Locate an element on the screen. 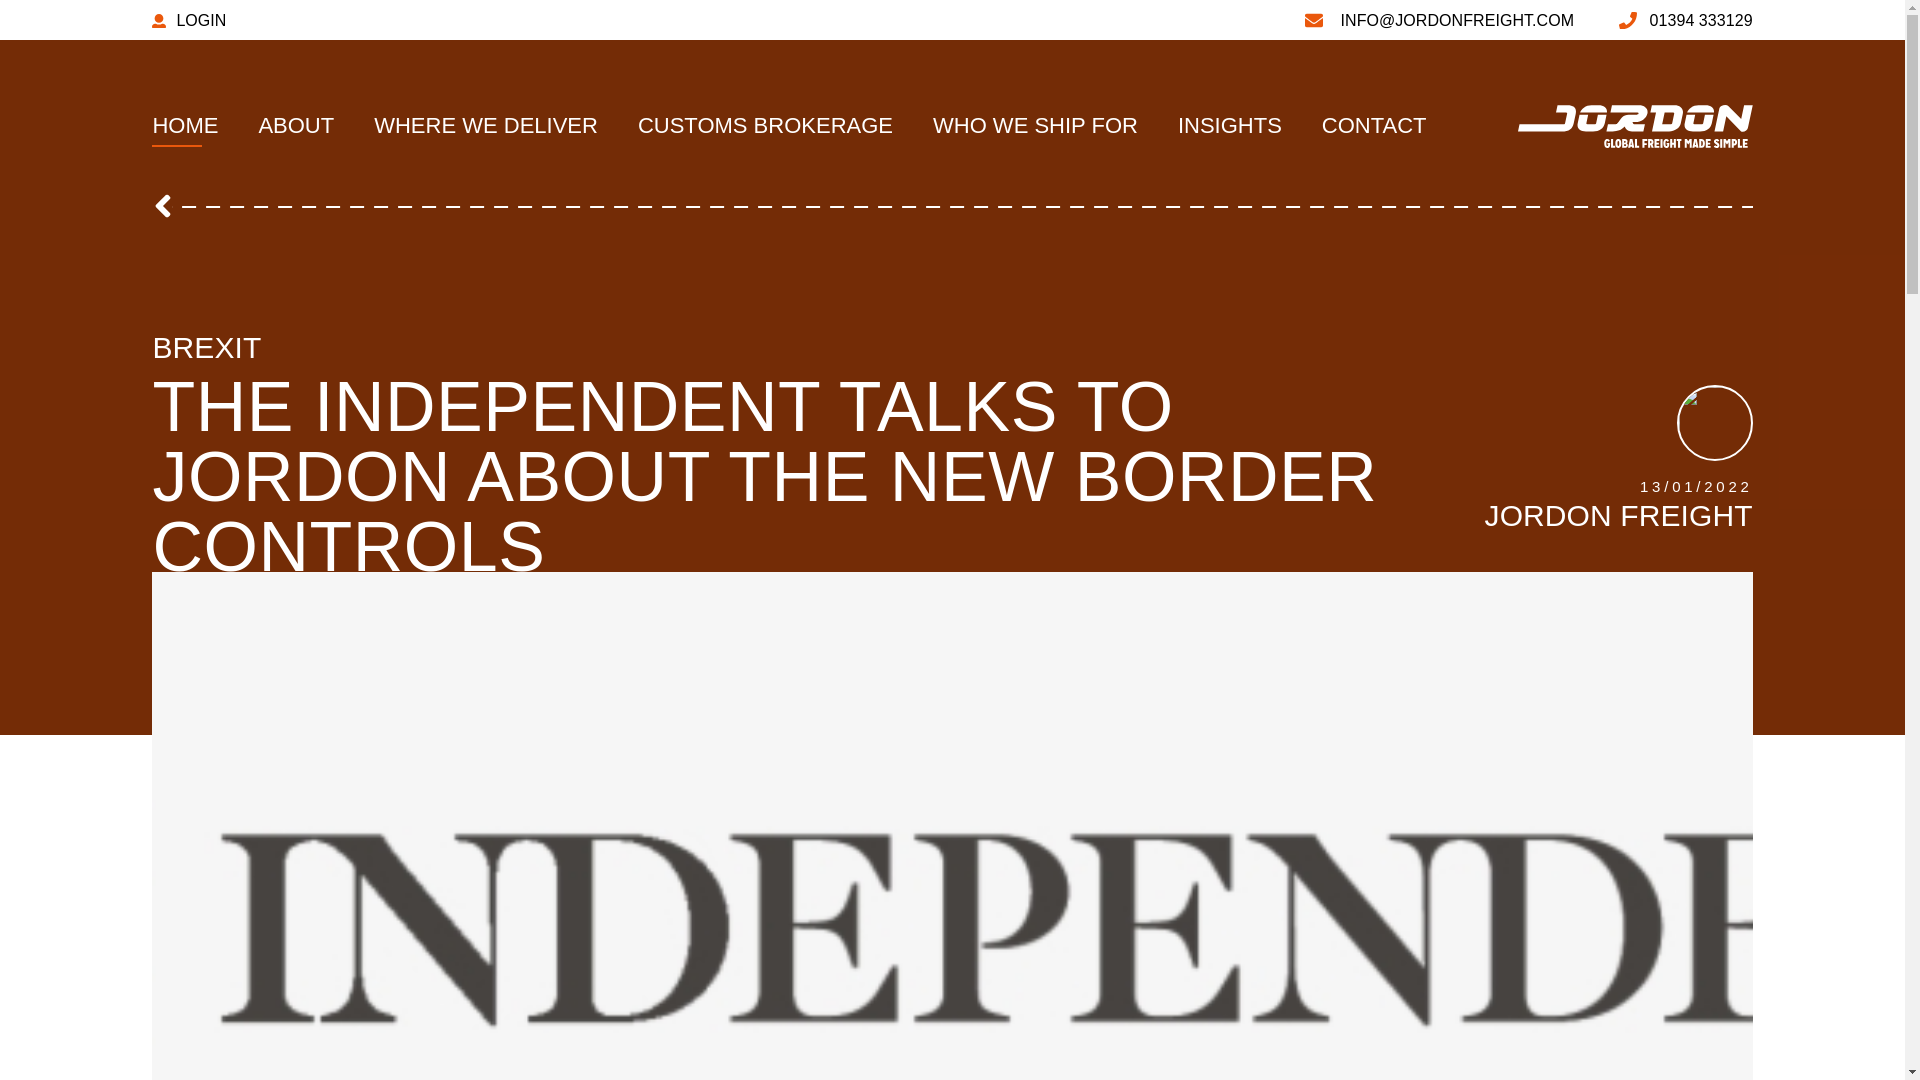  WHERE WE DELIVER is located at coordinates (486, 126).